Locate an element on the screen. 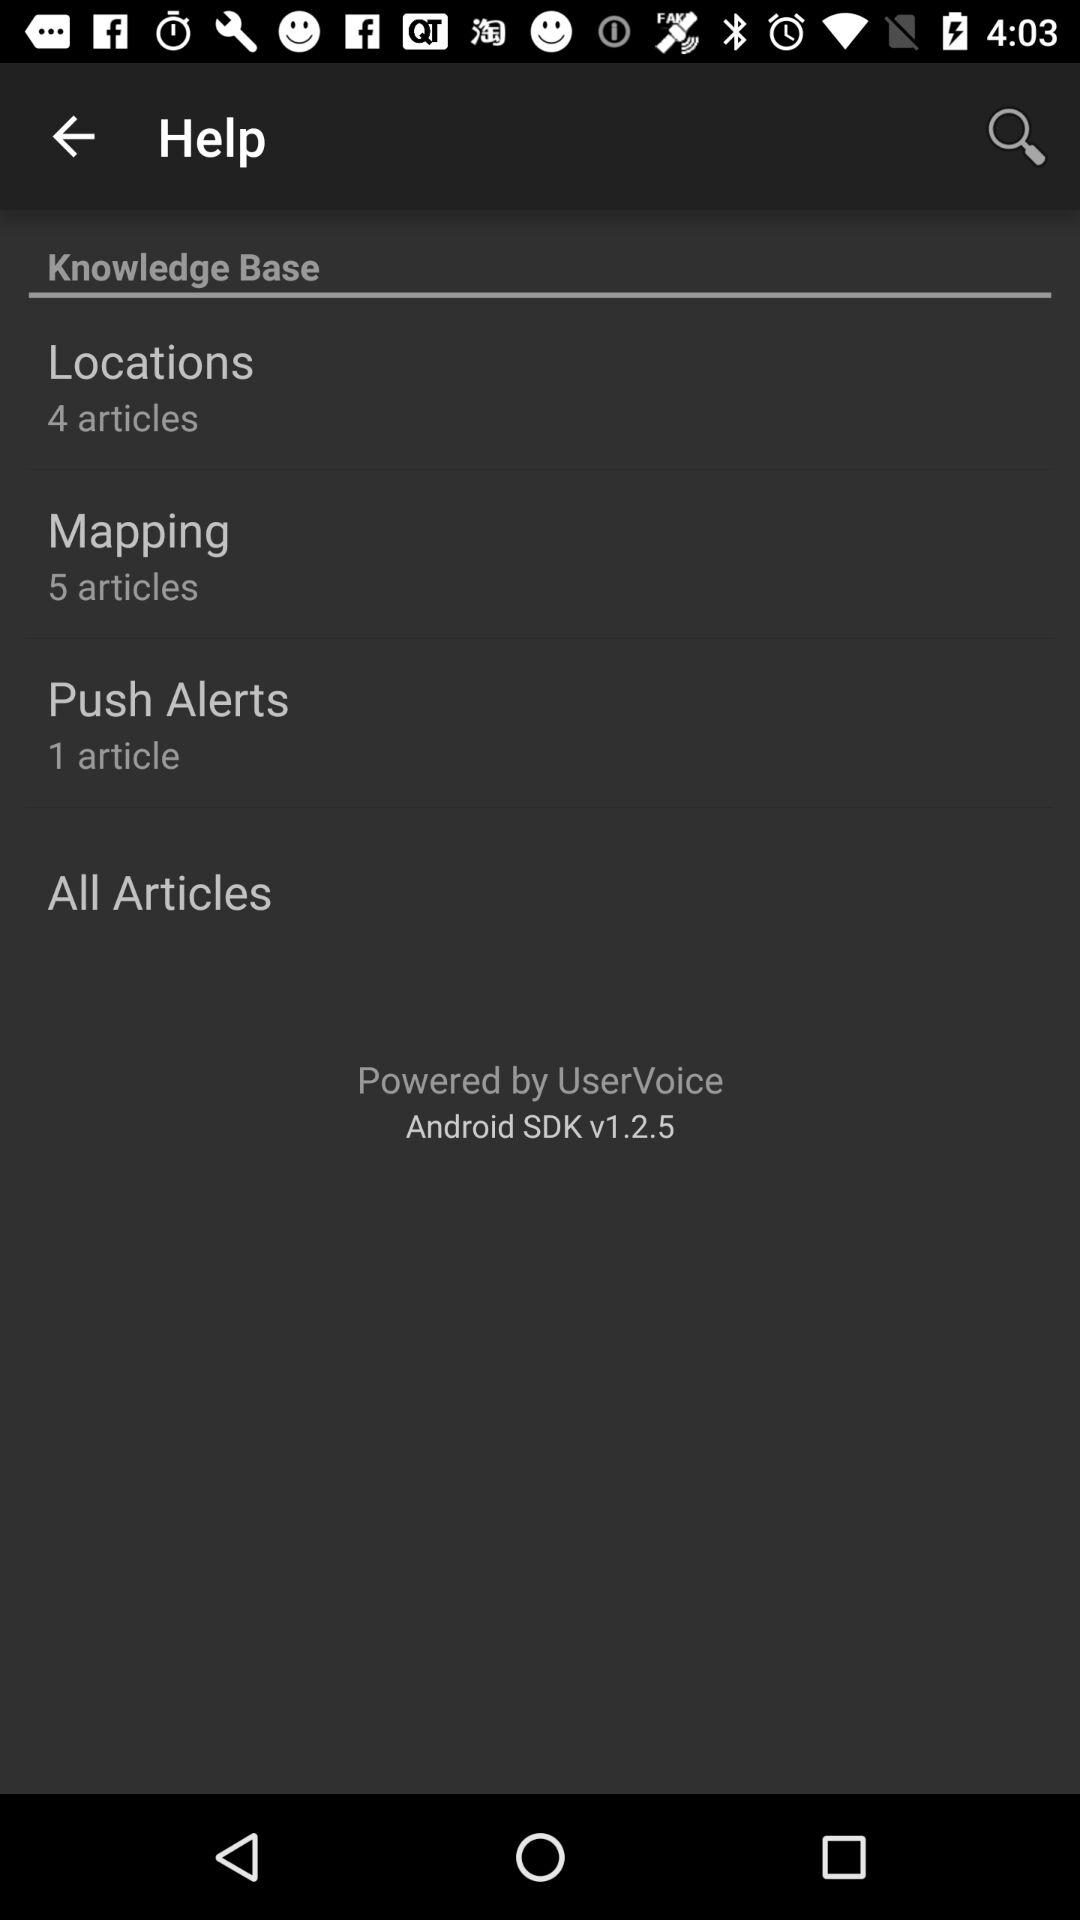 This screenshot has width=1080, height=1920. flip to the locations icon is located at coordinates (150, 360).